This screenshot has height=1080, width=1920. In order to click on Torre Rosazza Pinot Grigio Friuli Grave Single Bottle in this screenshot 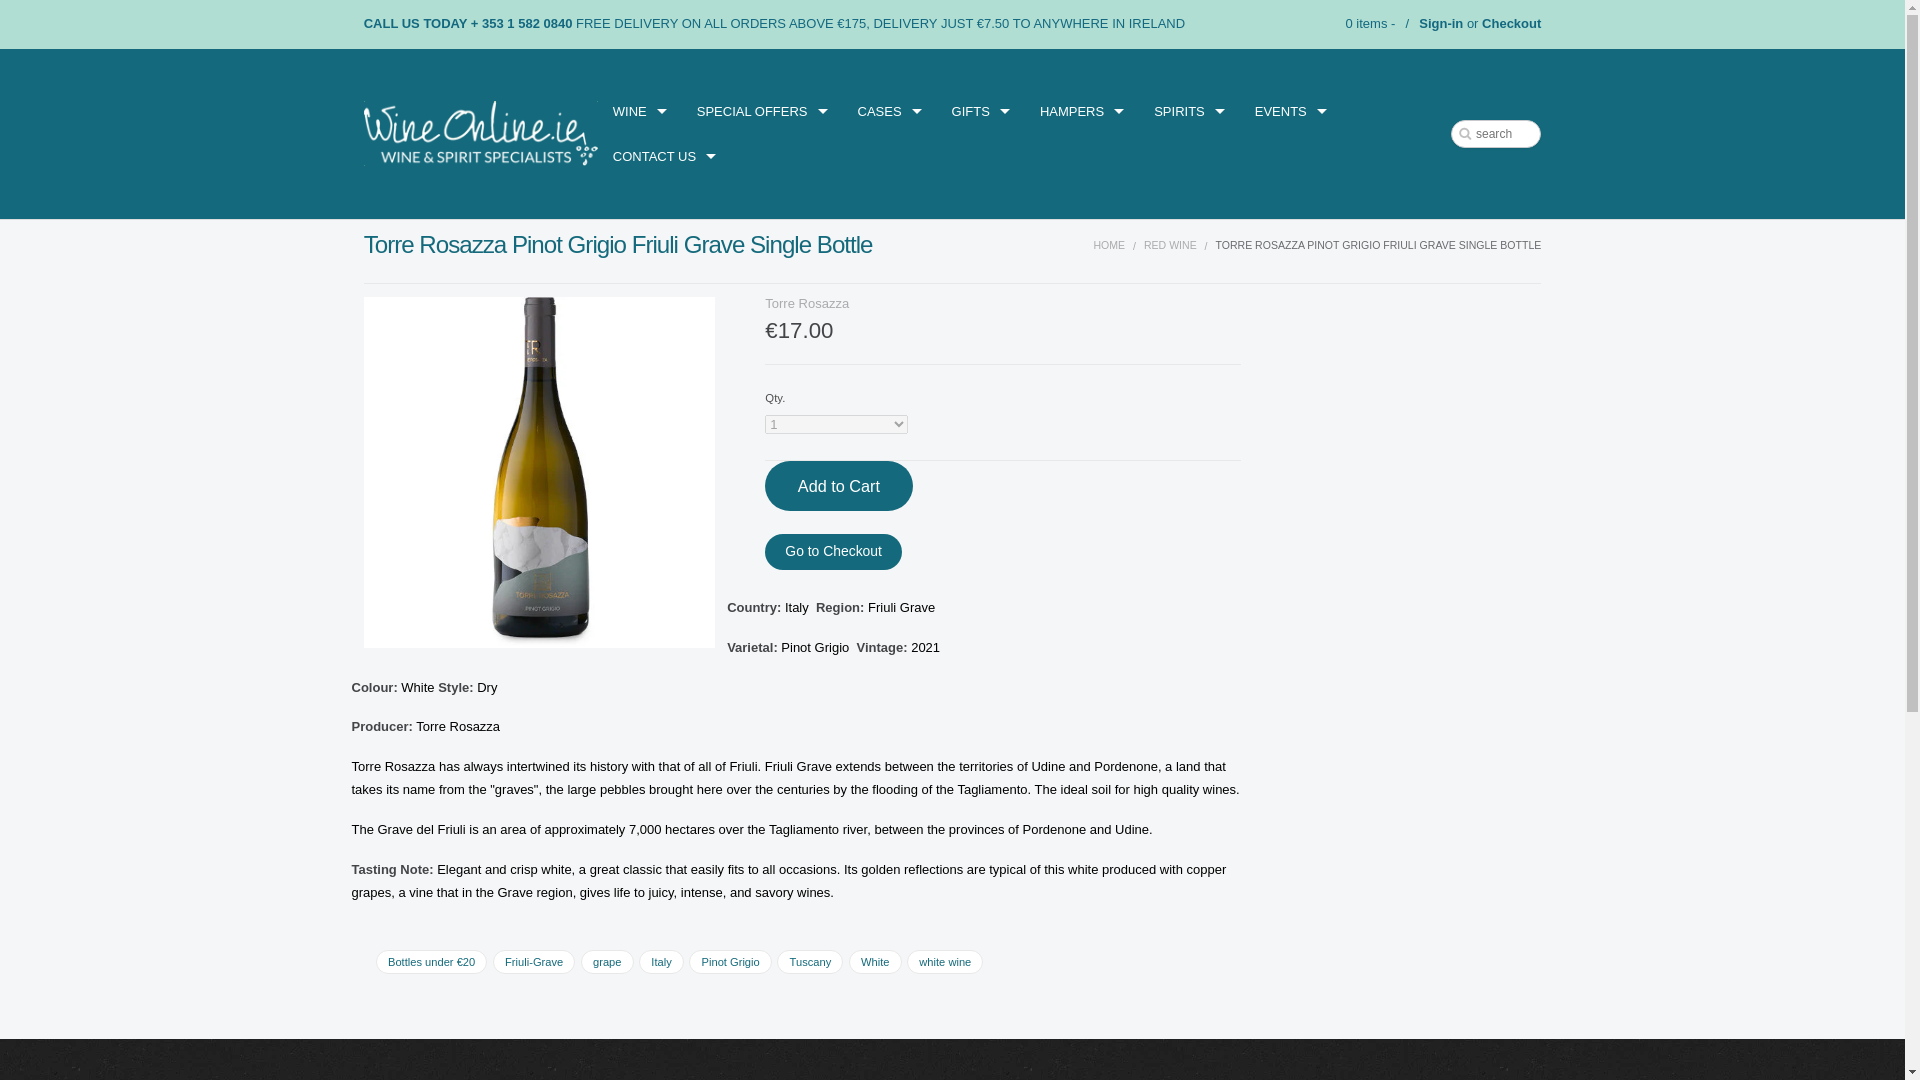, I will do `click(539, 472)`.